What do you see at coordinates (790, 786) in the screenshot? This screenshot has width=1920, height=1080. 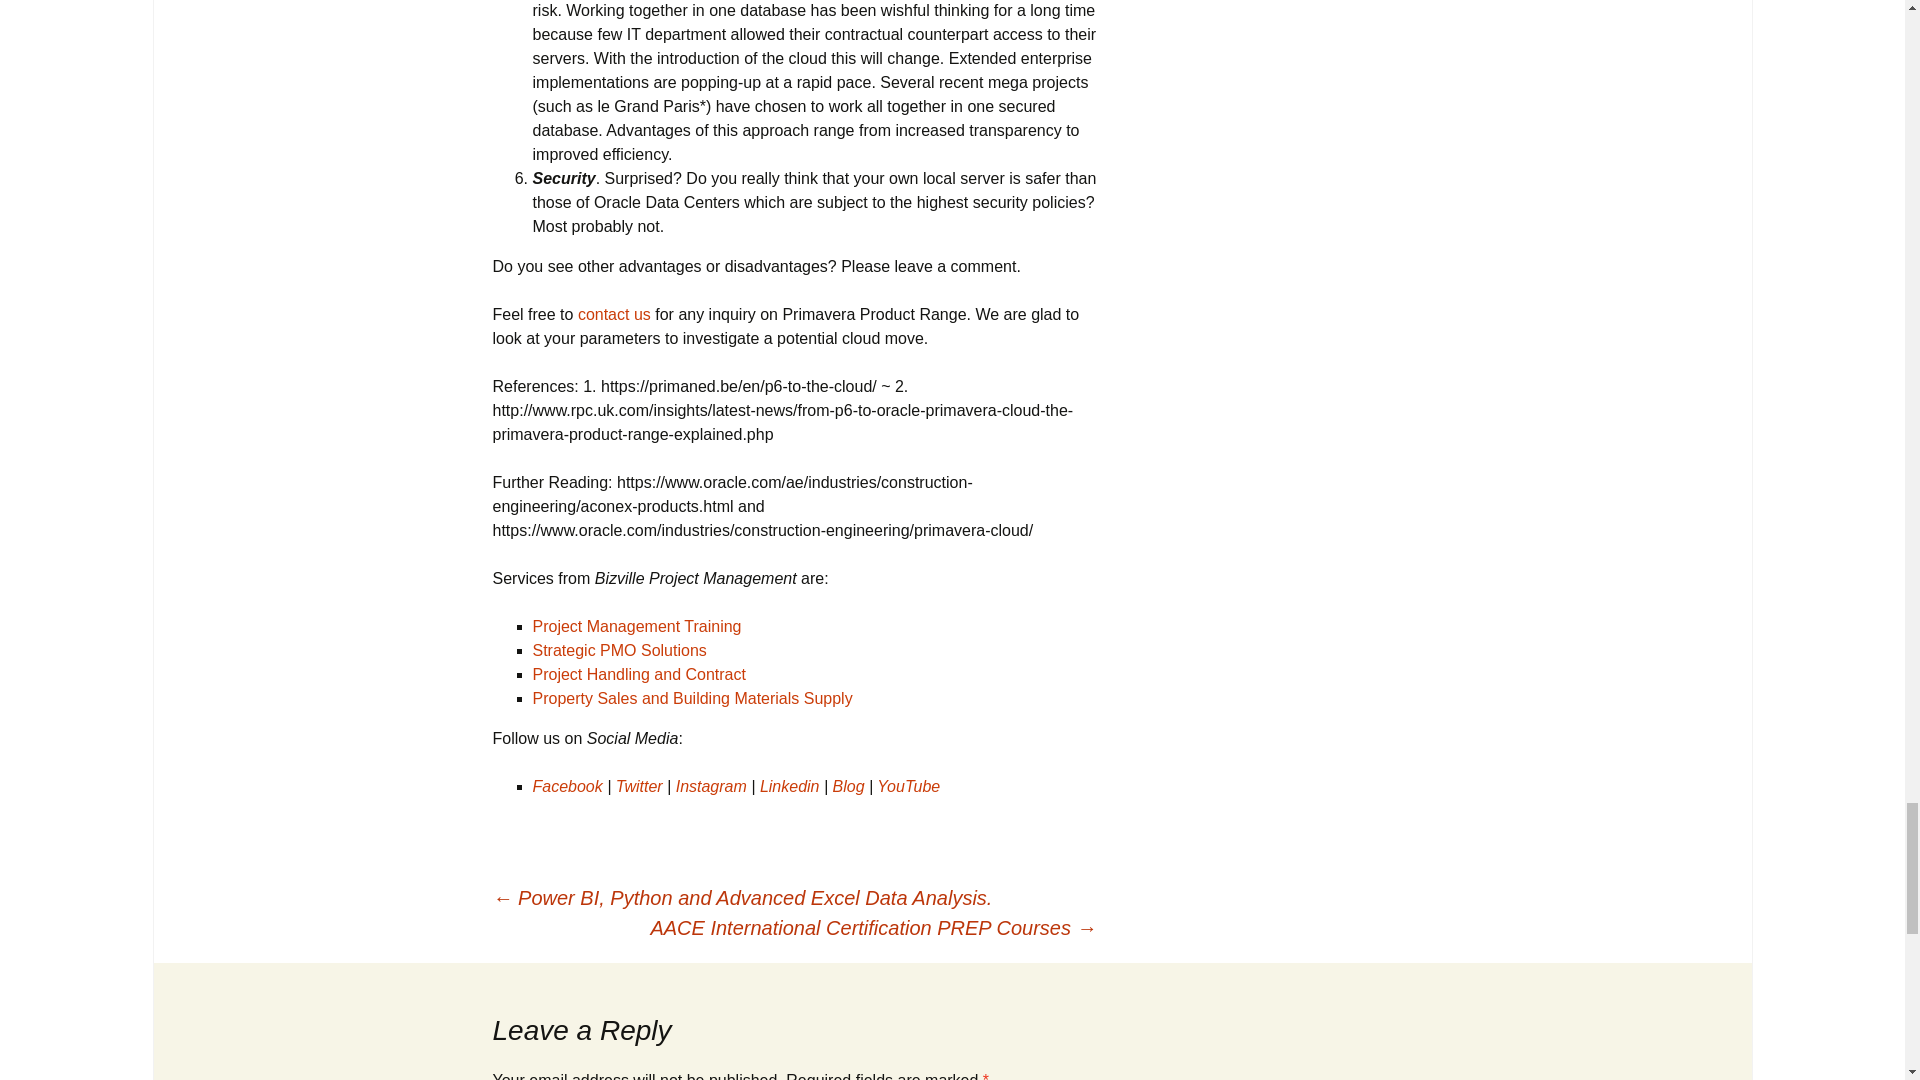 I see `Linkedin` at bounding box center [790, 786].